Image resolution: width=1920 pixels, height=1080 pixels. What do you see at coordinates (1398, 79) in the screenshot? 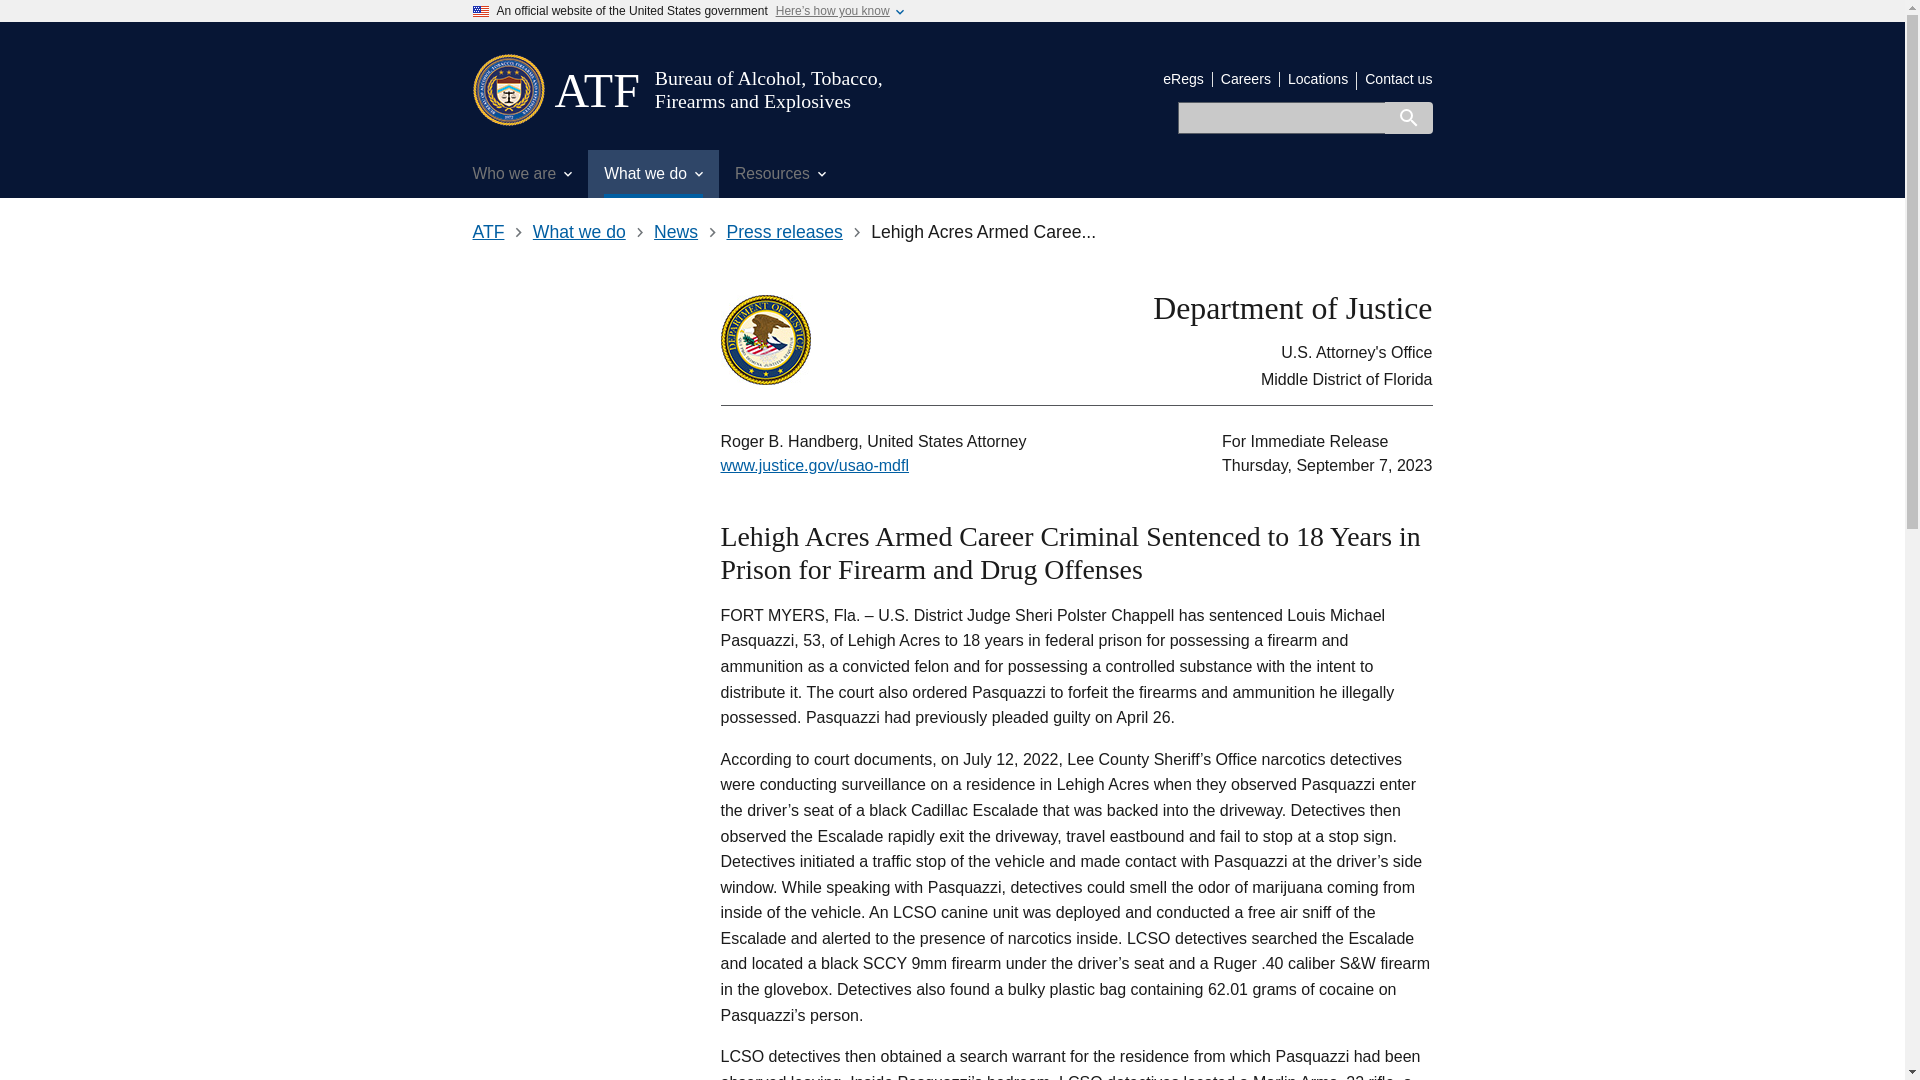
I see `Contact us` at bounding box center [1398, 79].